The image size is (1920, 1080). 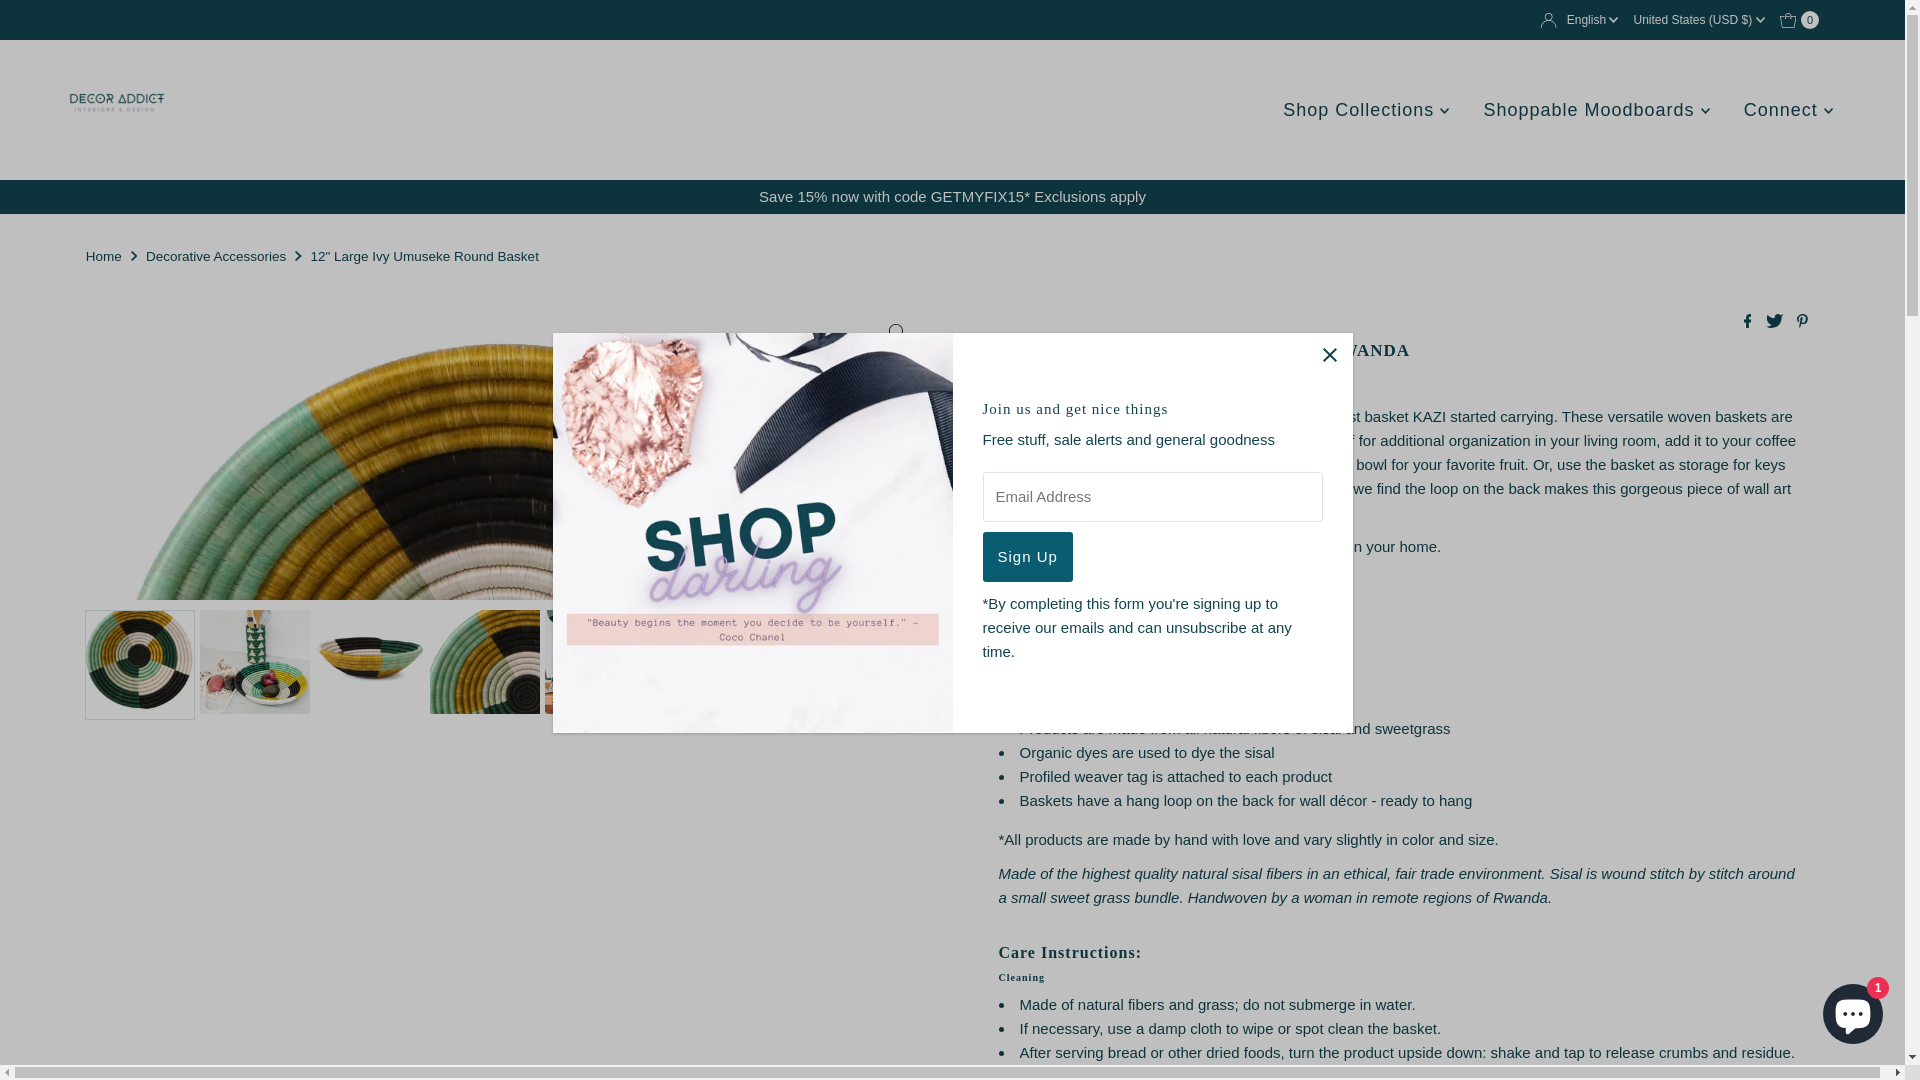 What do you see at coordinates (1592, 20) in the screenshot?
I see `English ` at bounding box center [1592, 20].